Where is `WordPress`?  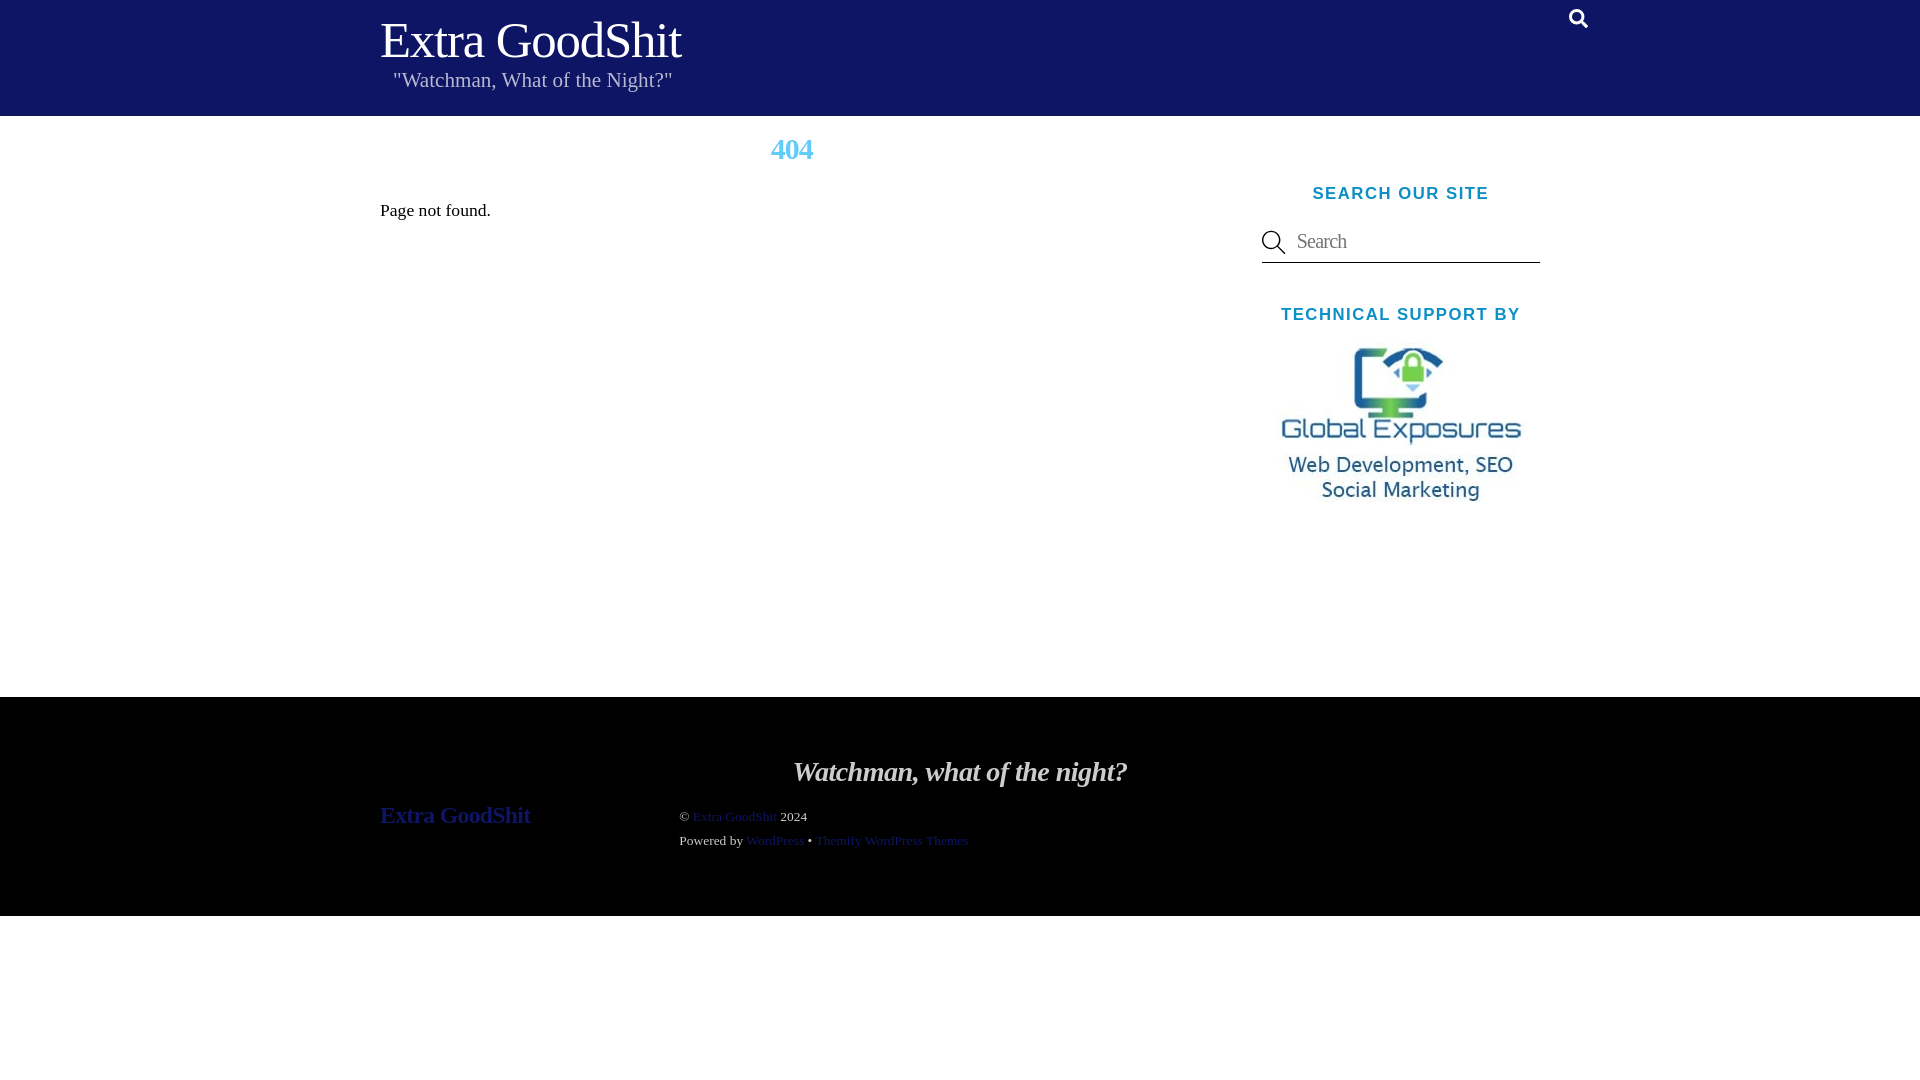
WordPress is located at coordinates (775, 840).